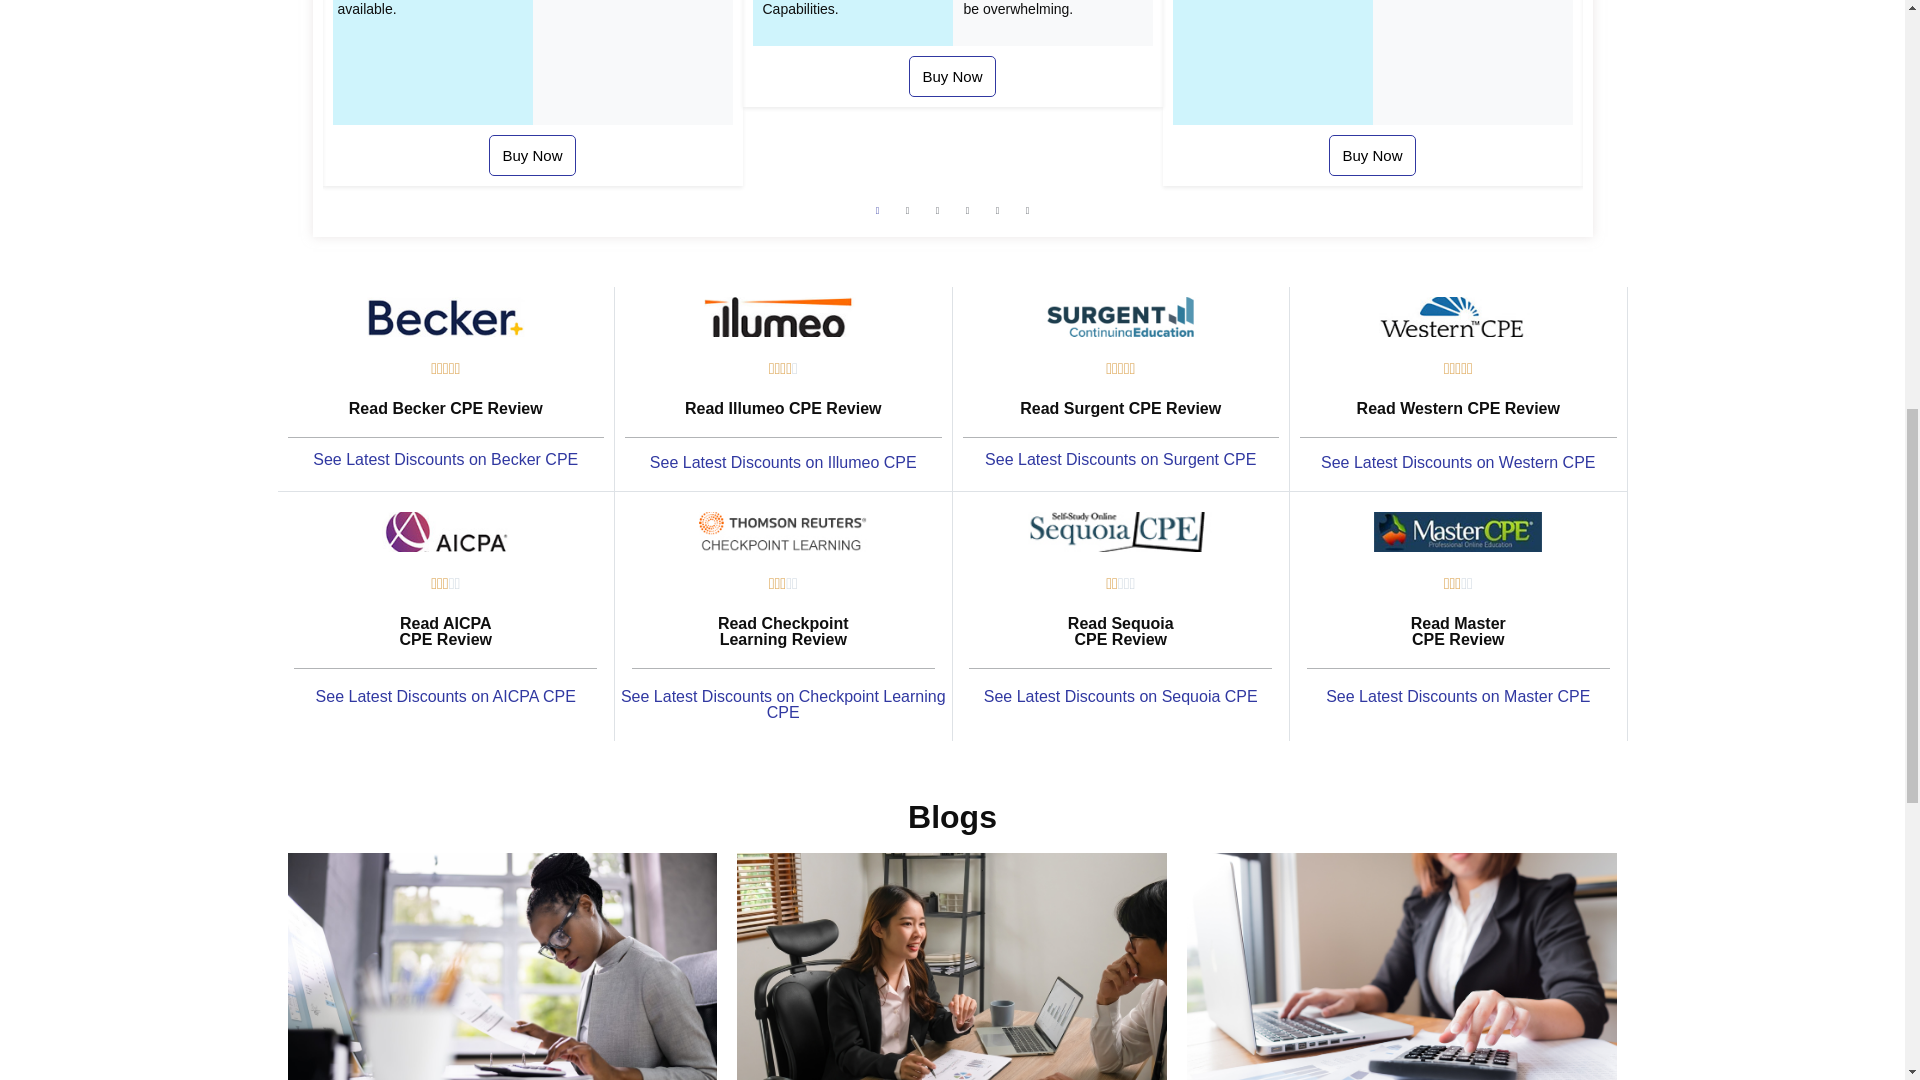 The image size is (1920, 1080). I want to click on Buy Now, so click(532, 156).